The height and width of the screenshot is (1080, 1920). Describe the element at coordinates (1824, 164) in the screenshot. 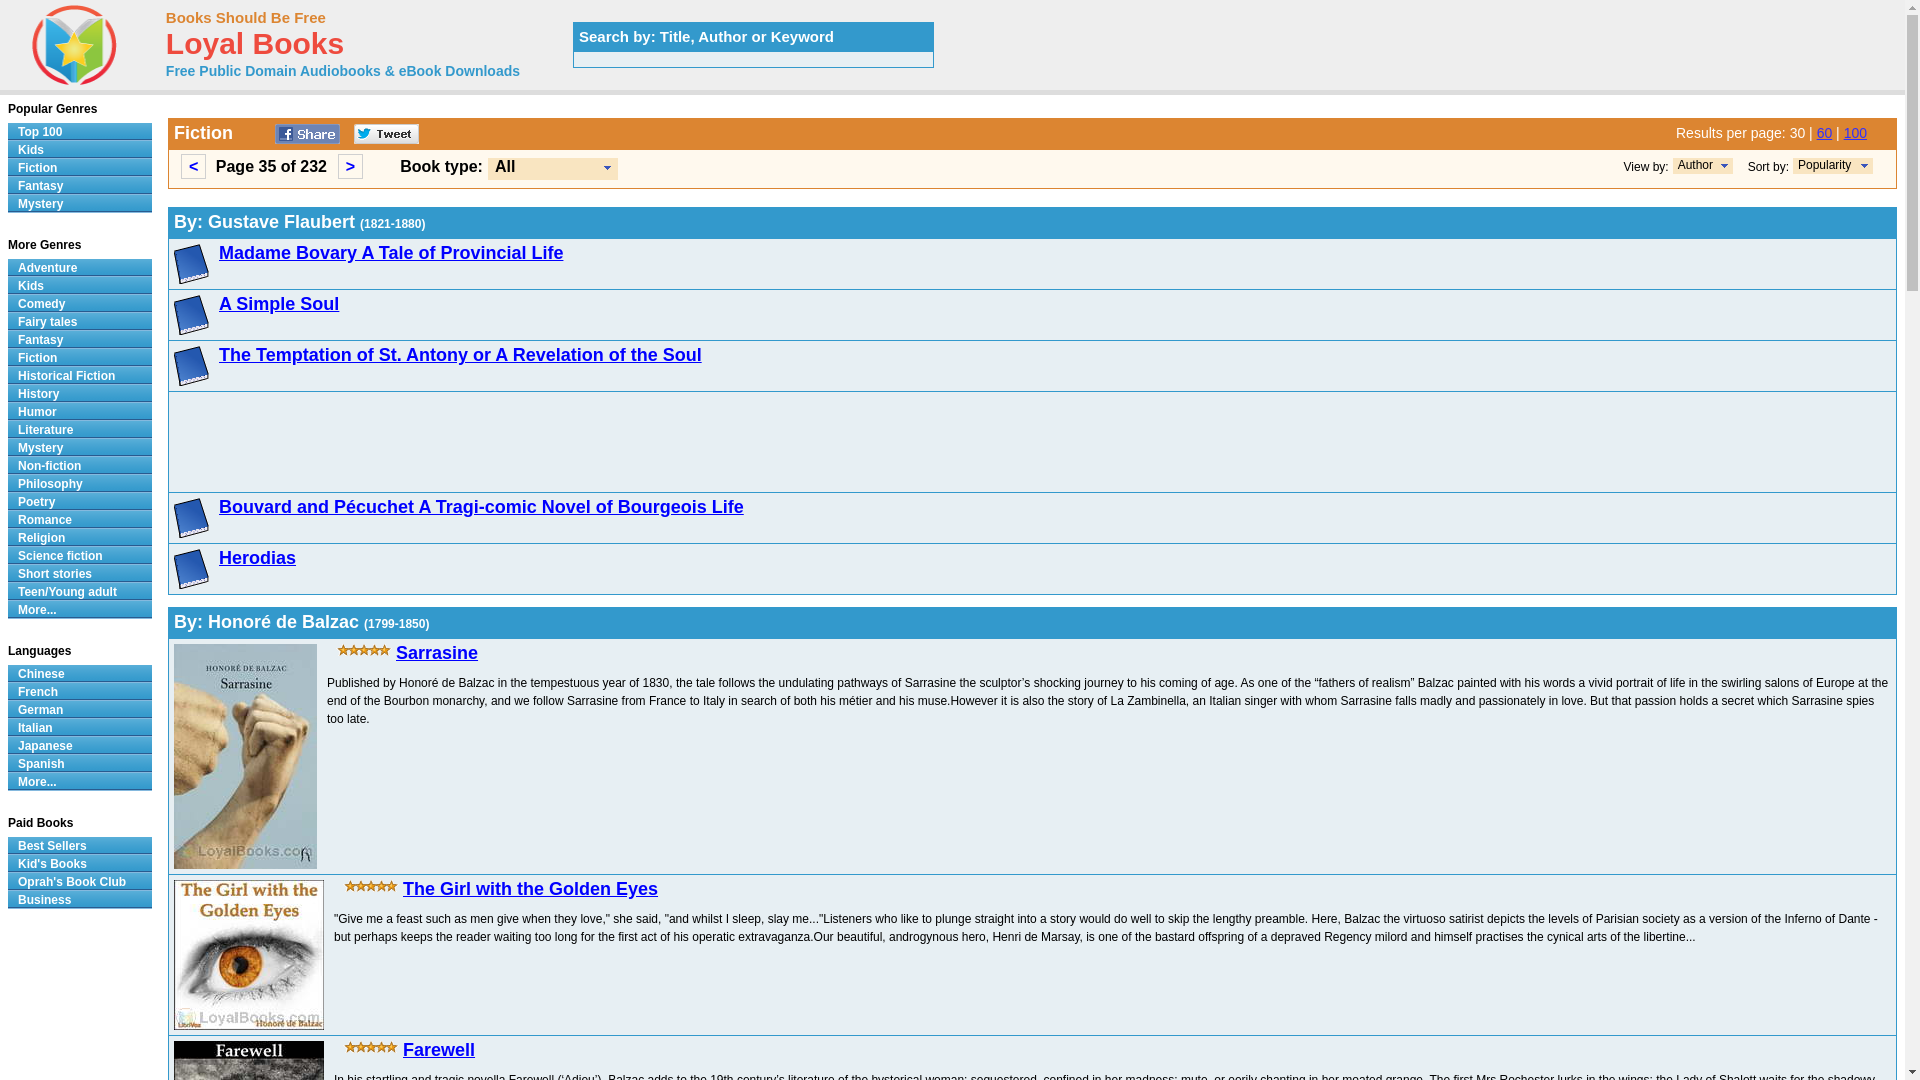

I see `Popularity` at that location.